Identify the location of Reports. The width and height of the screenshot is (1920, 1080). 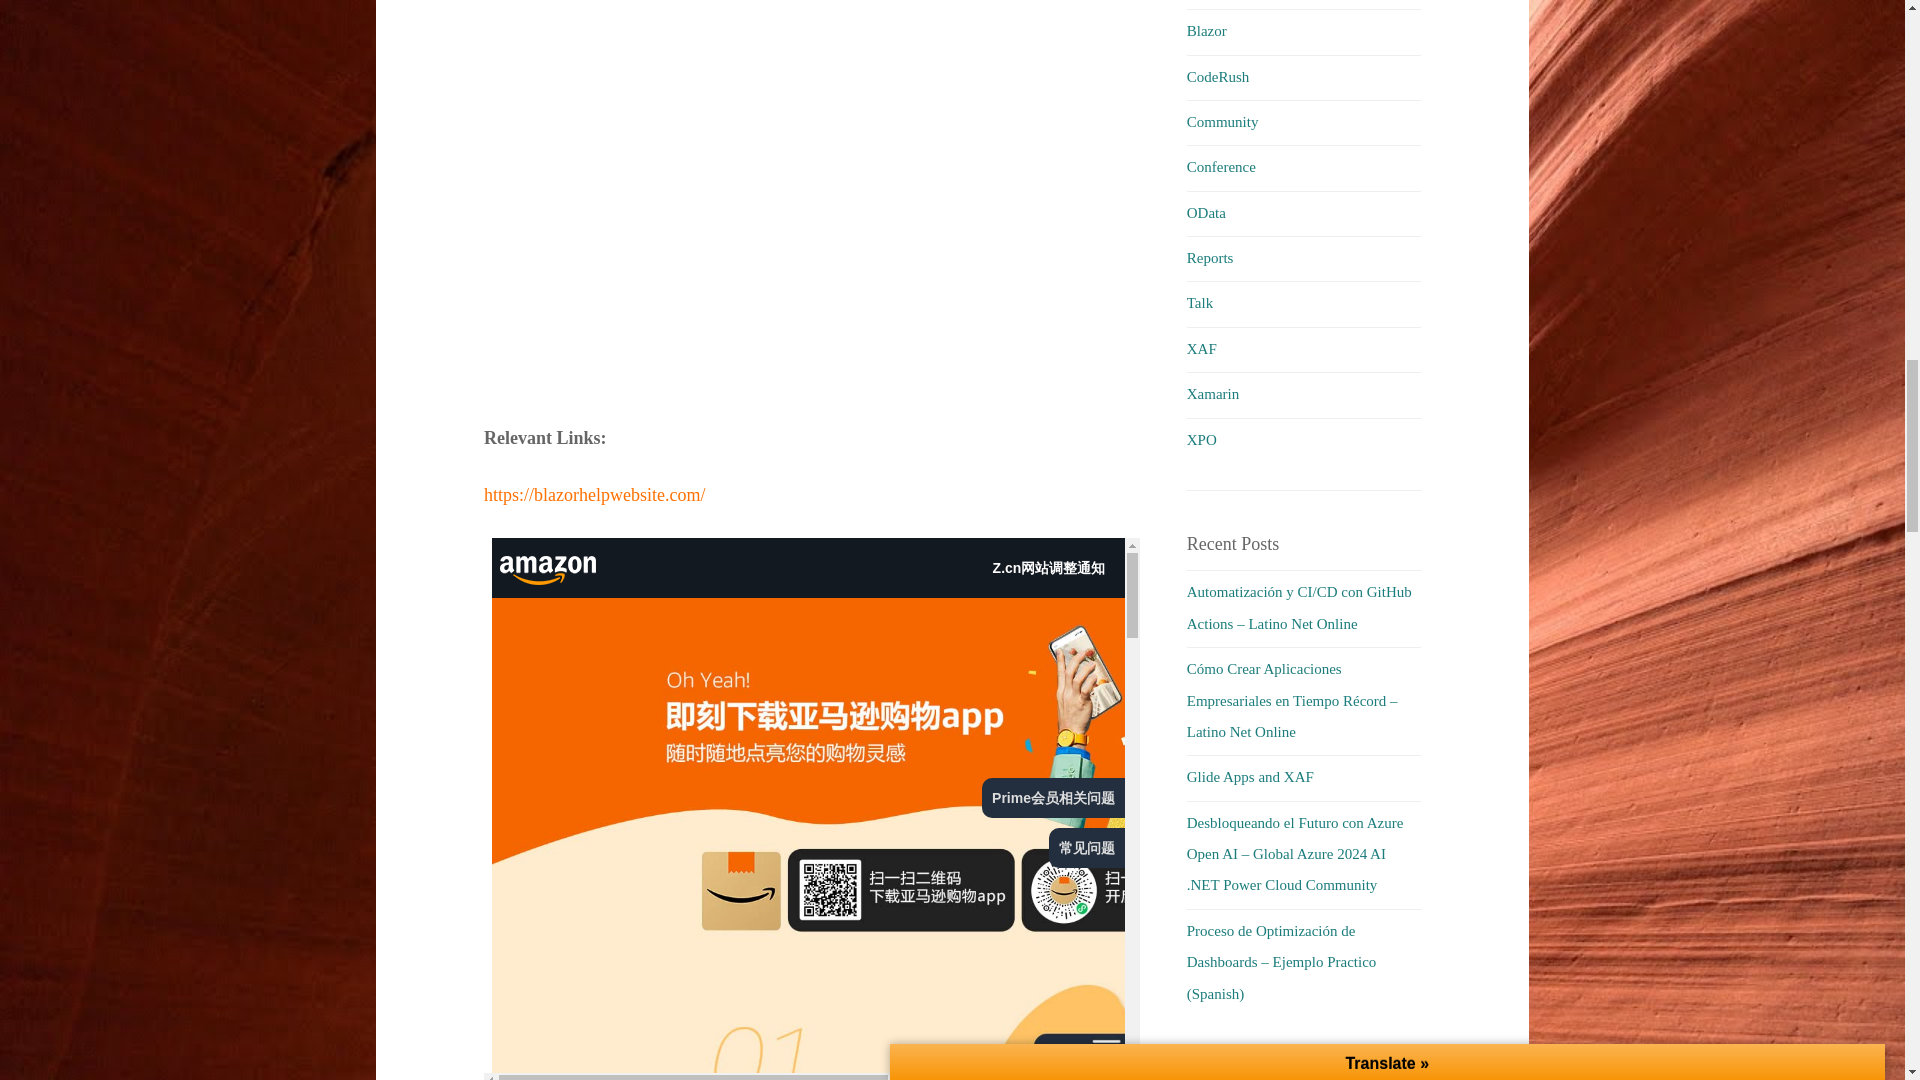
(1210, 257).